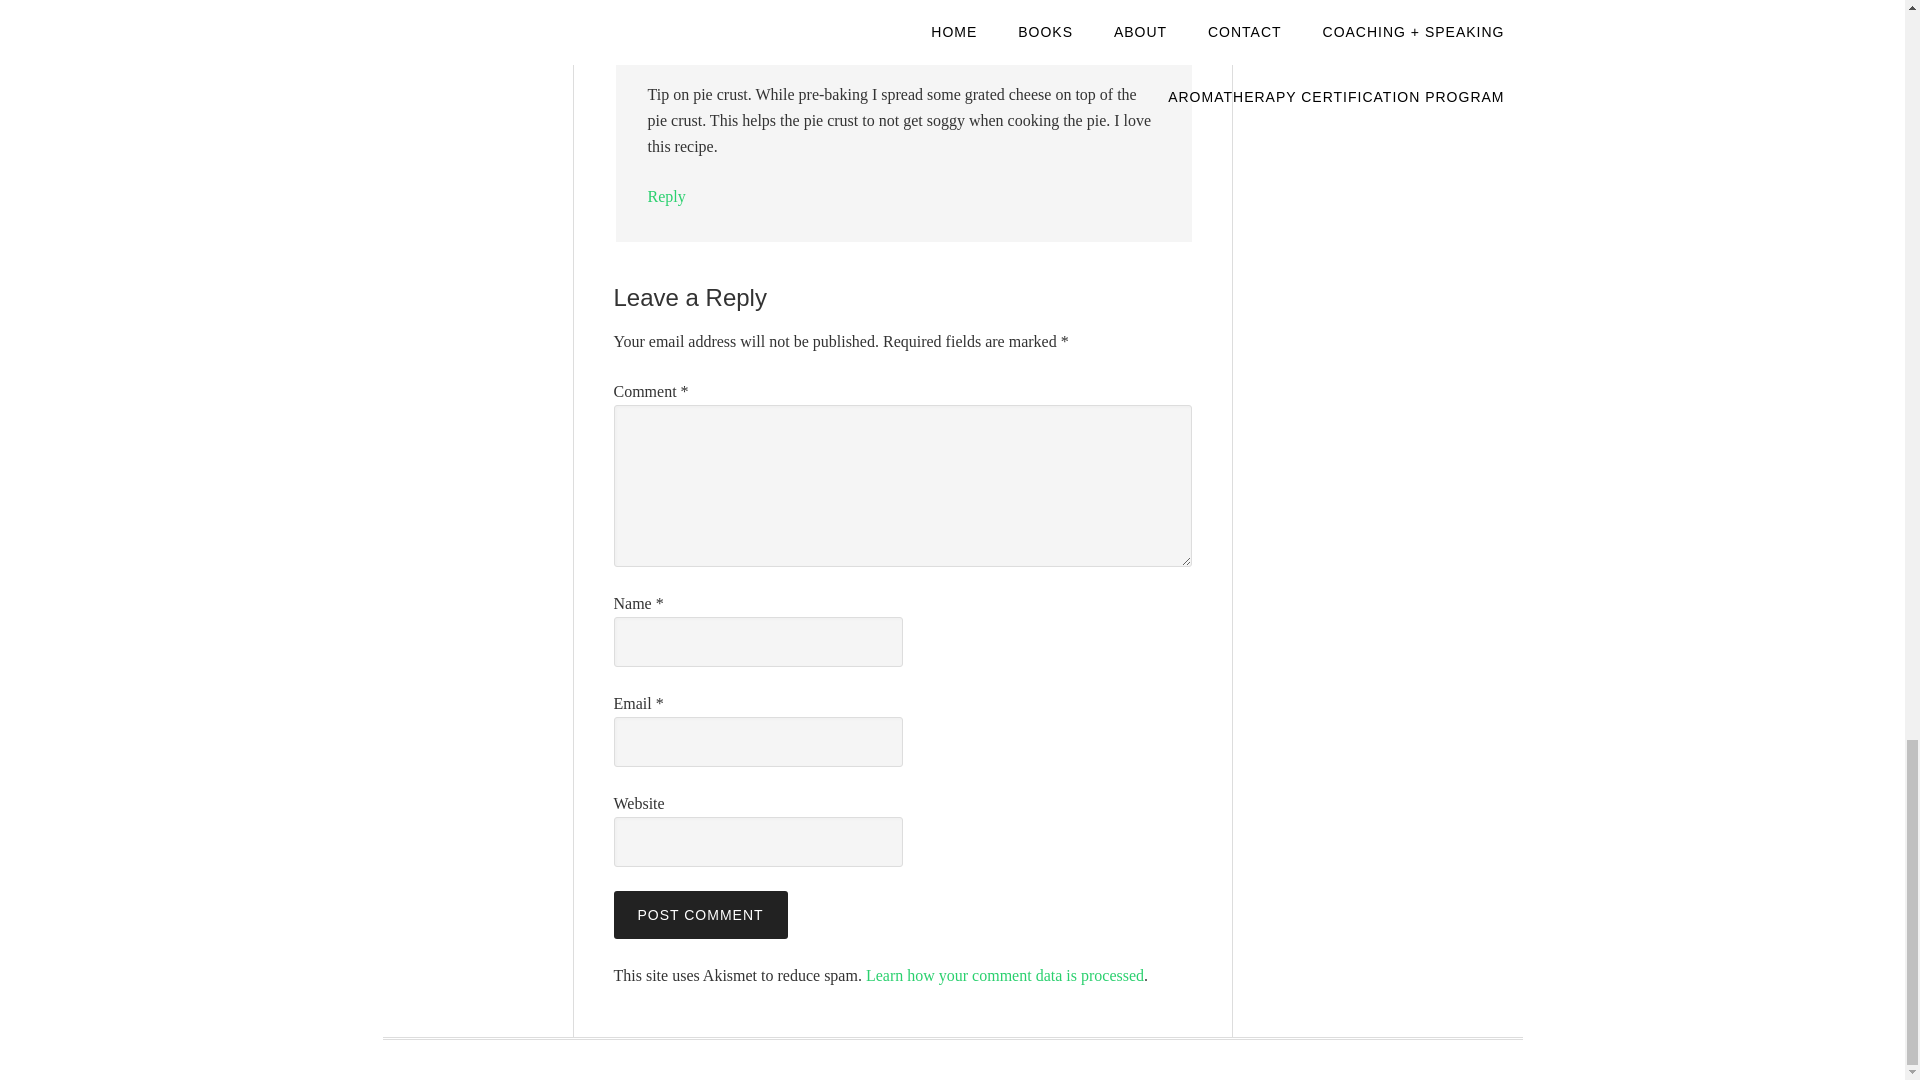 This screenshot has width=1920, height=1080. What do you see at coordinates (1004, 974) in the screenshot?
I see `Learn how your comment data is processed` at bounding box center [1004, 974].